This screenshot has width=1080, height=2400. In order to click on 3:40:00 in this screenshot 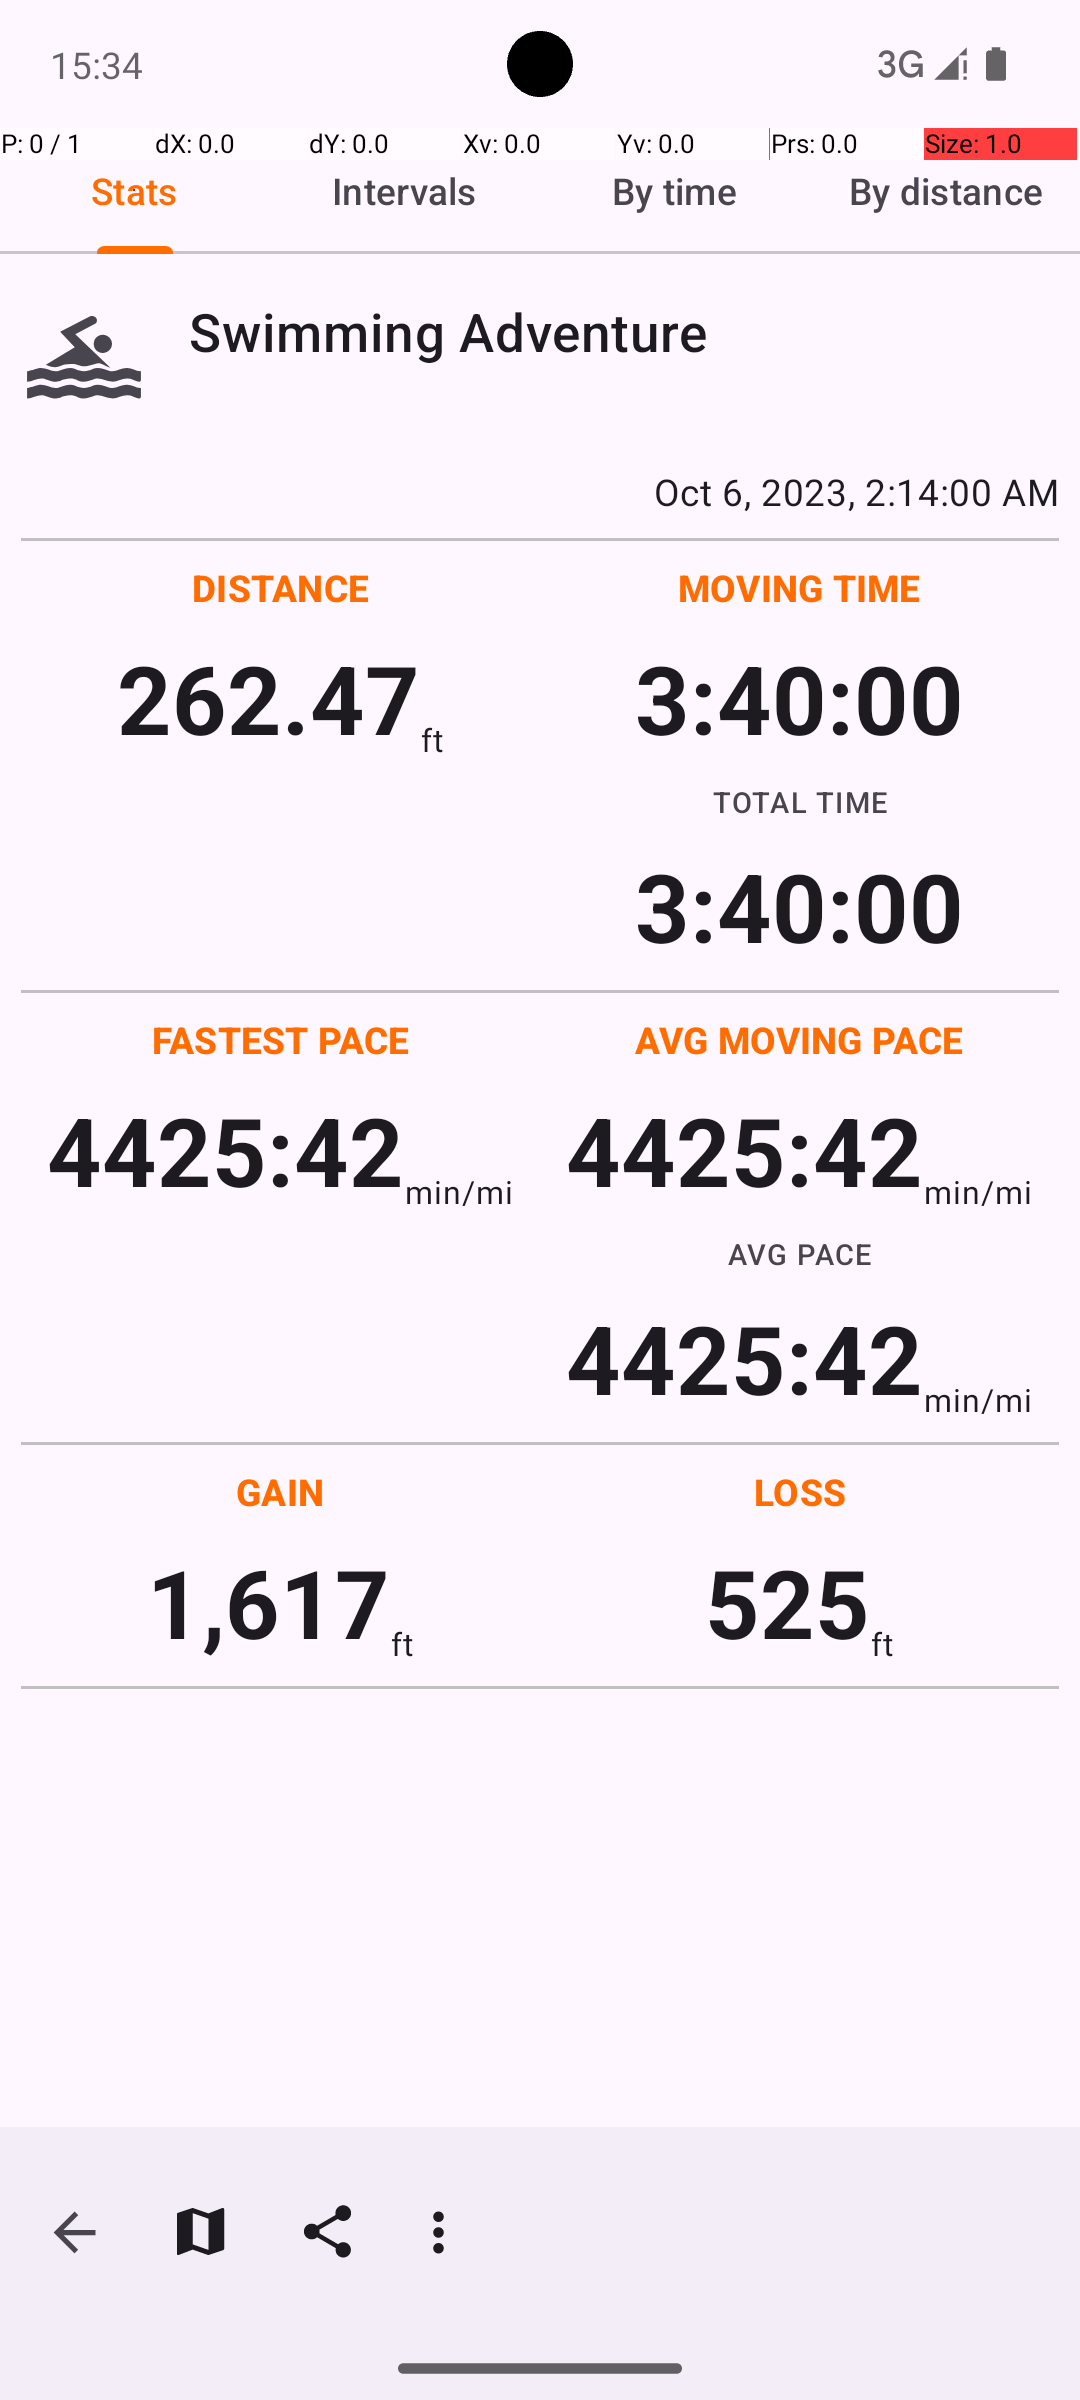, I will do `click(799, 698)`.